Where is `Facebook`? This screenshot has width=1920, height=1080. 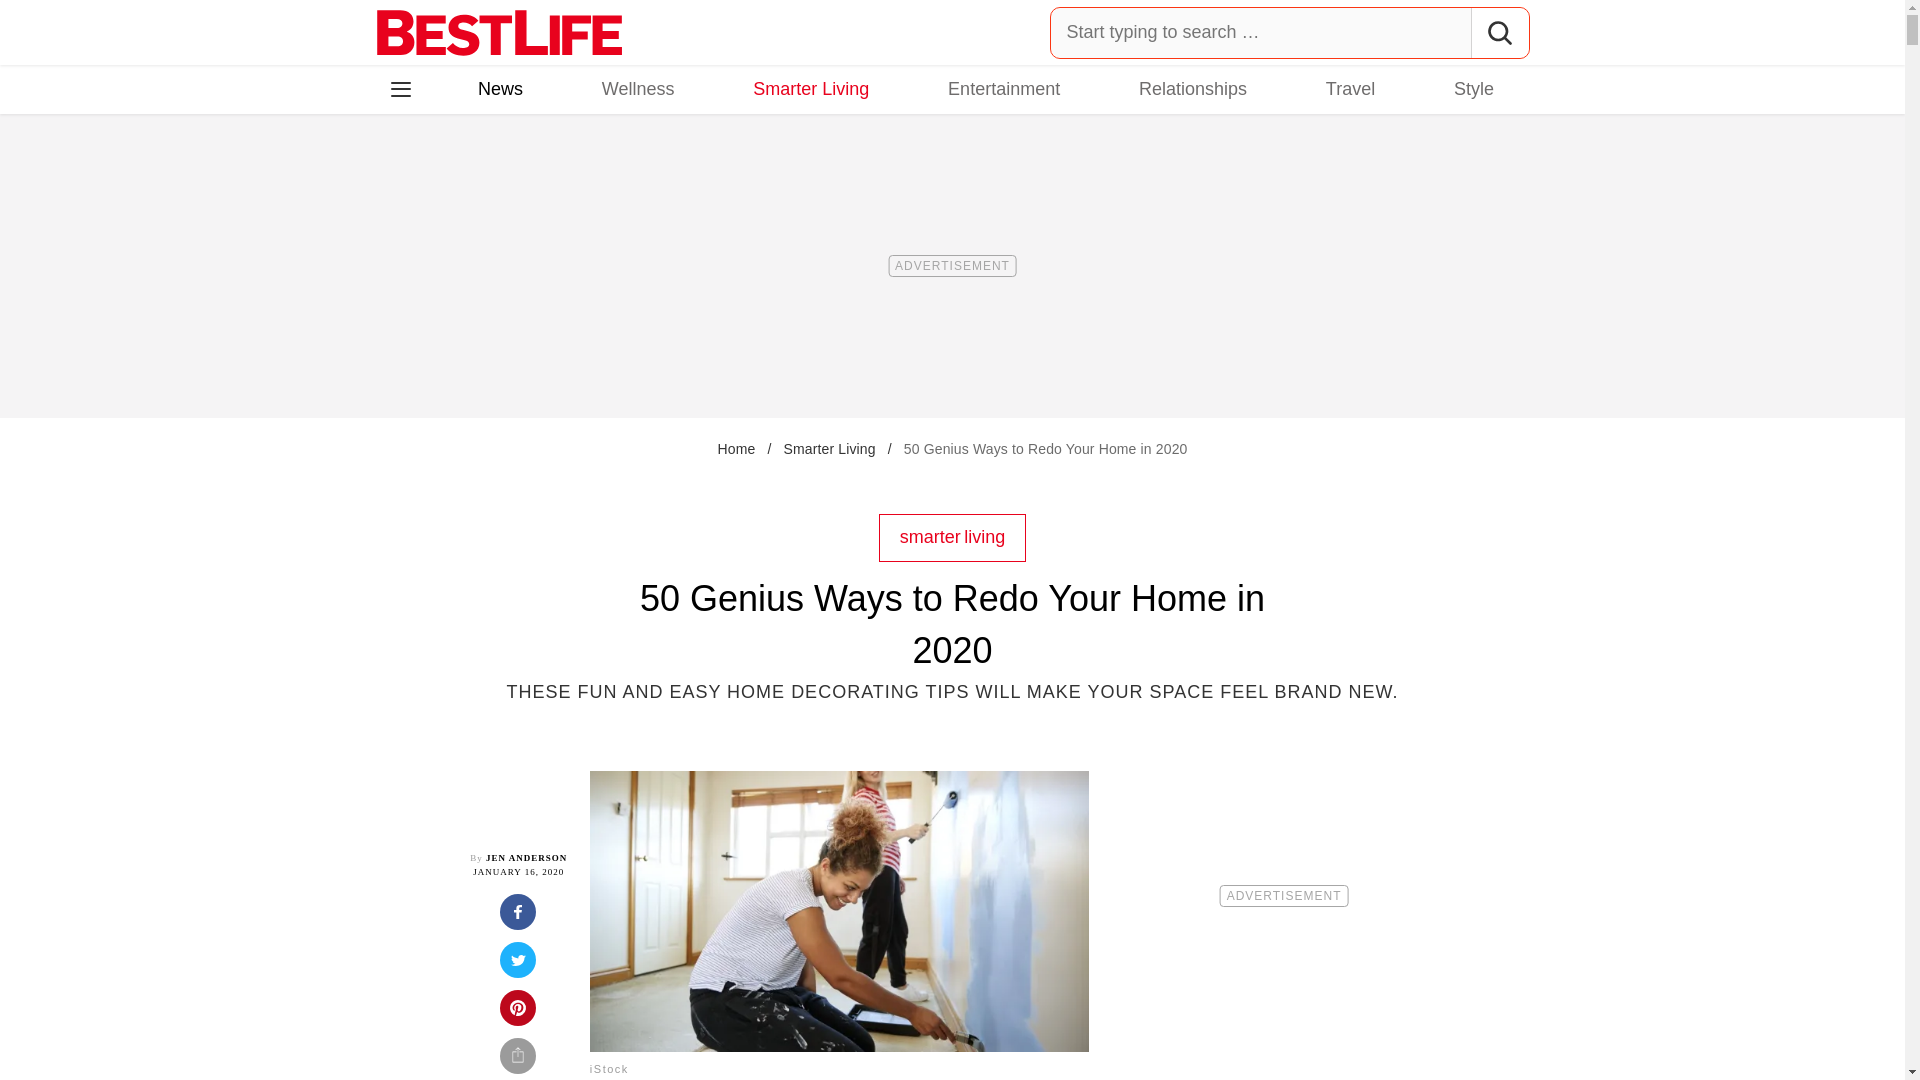 Facebook is located at coordinates (415, 176).